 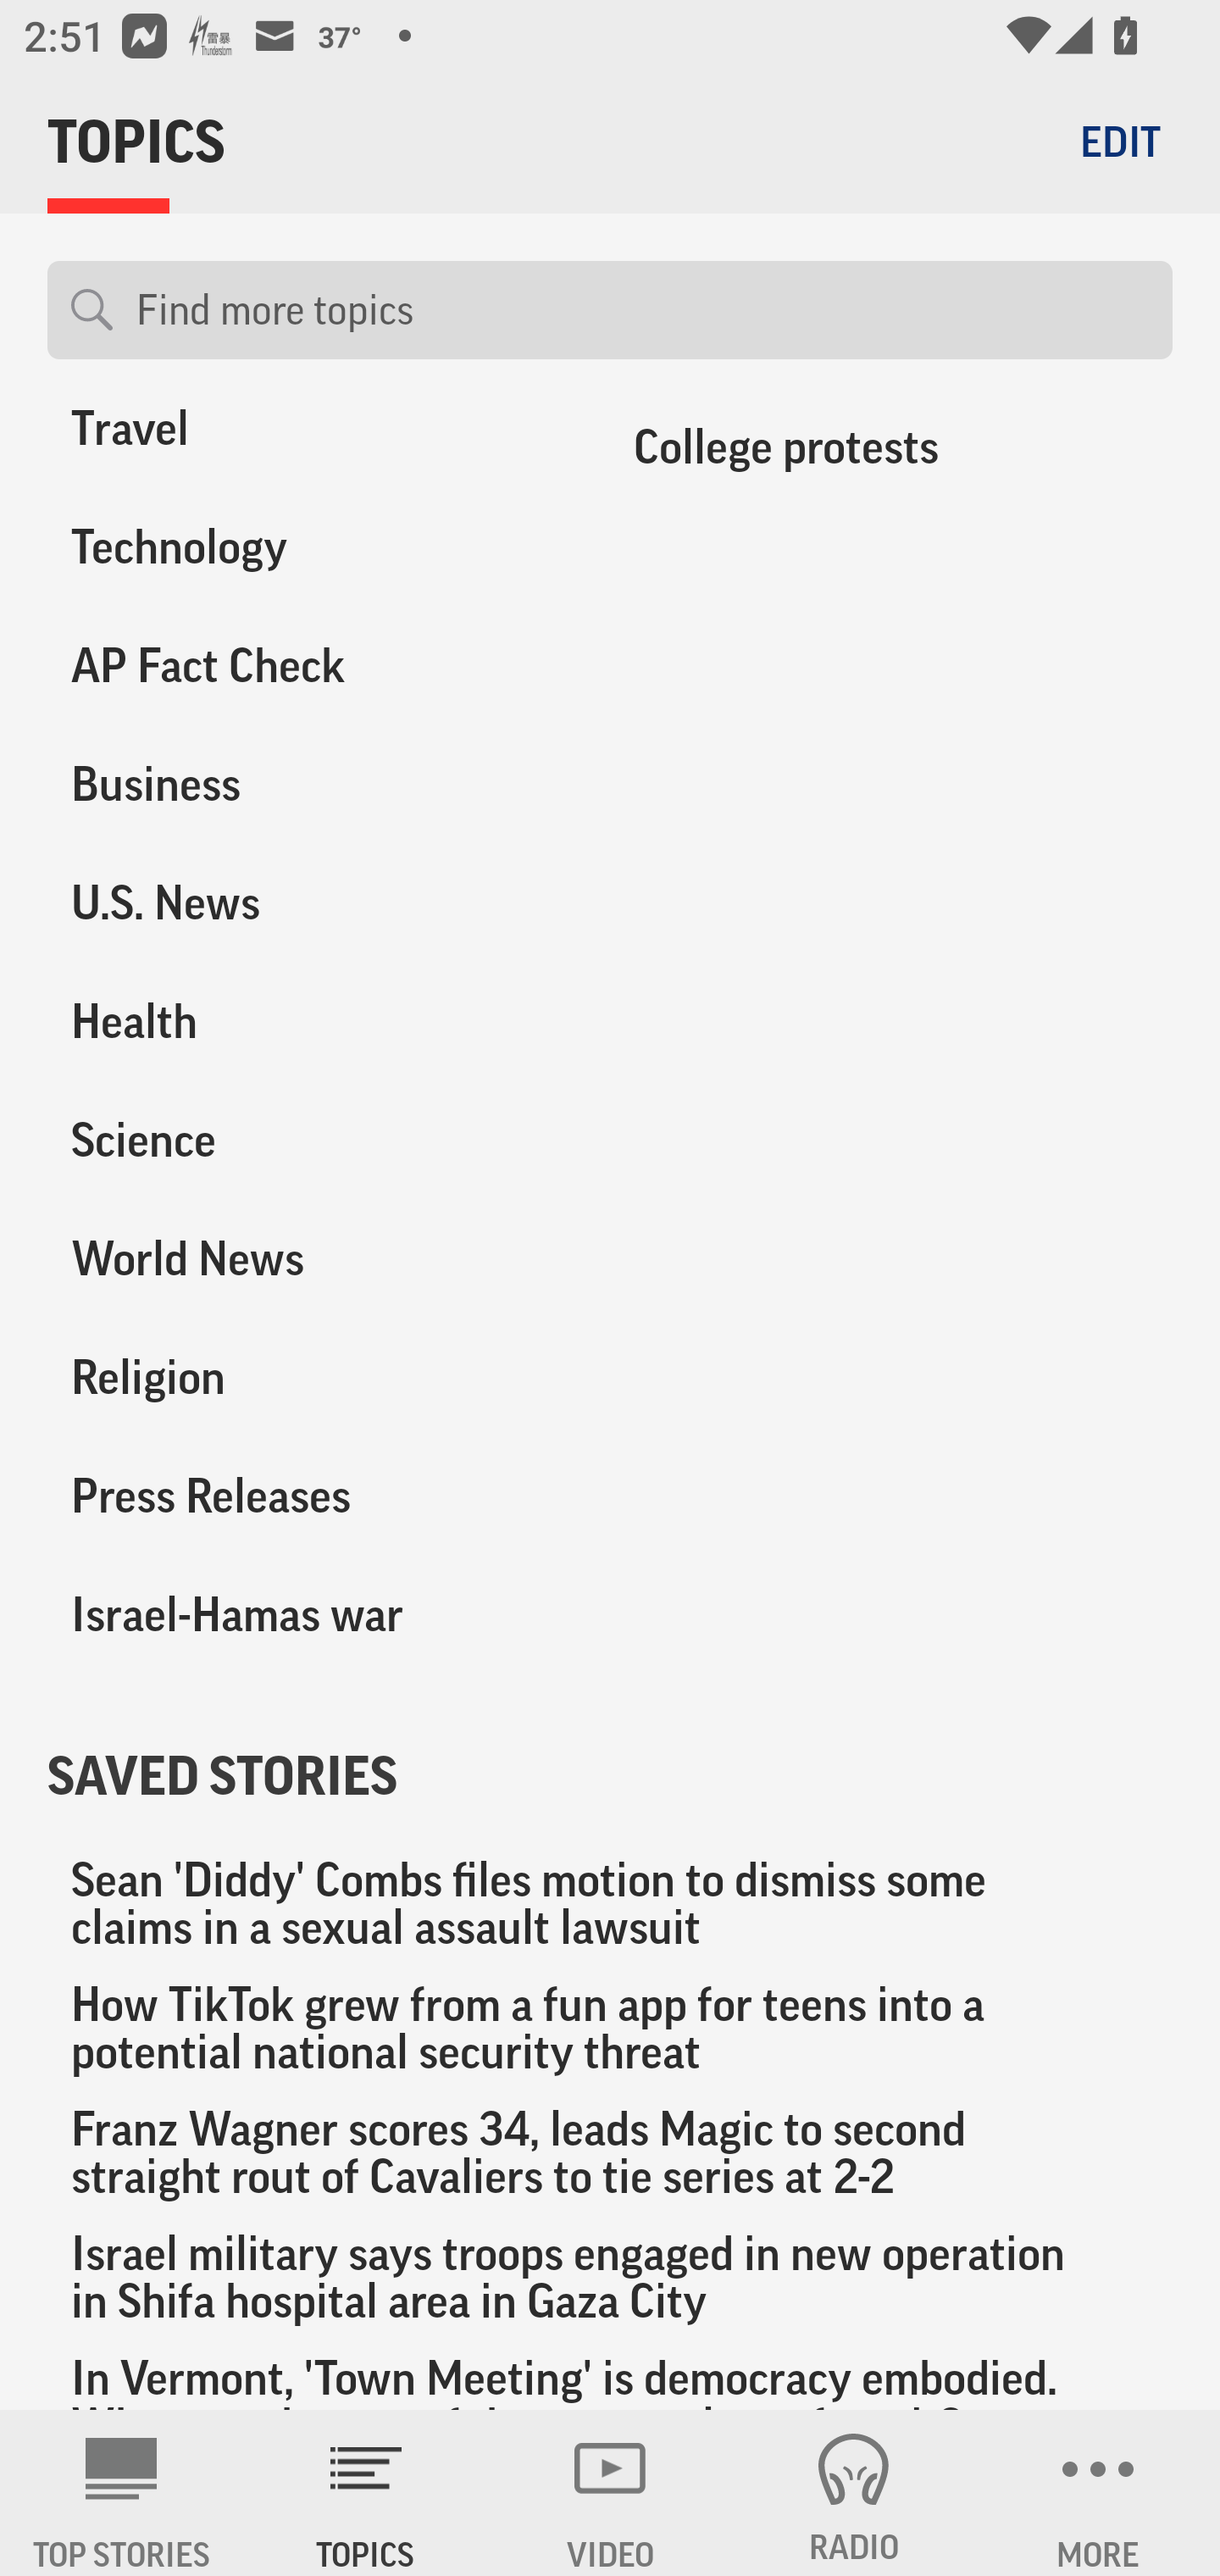 What do you see at coordinates (642, 310) in the screenshot?
I see `Find more topics` at bounding box center [642, 310].